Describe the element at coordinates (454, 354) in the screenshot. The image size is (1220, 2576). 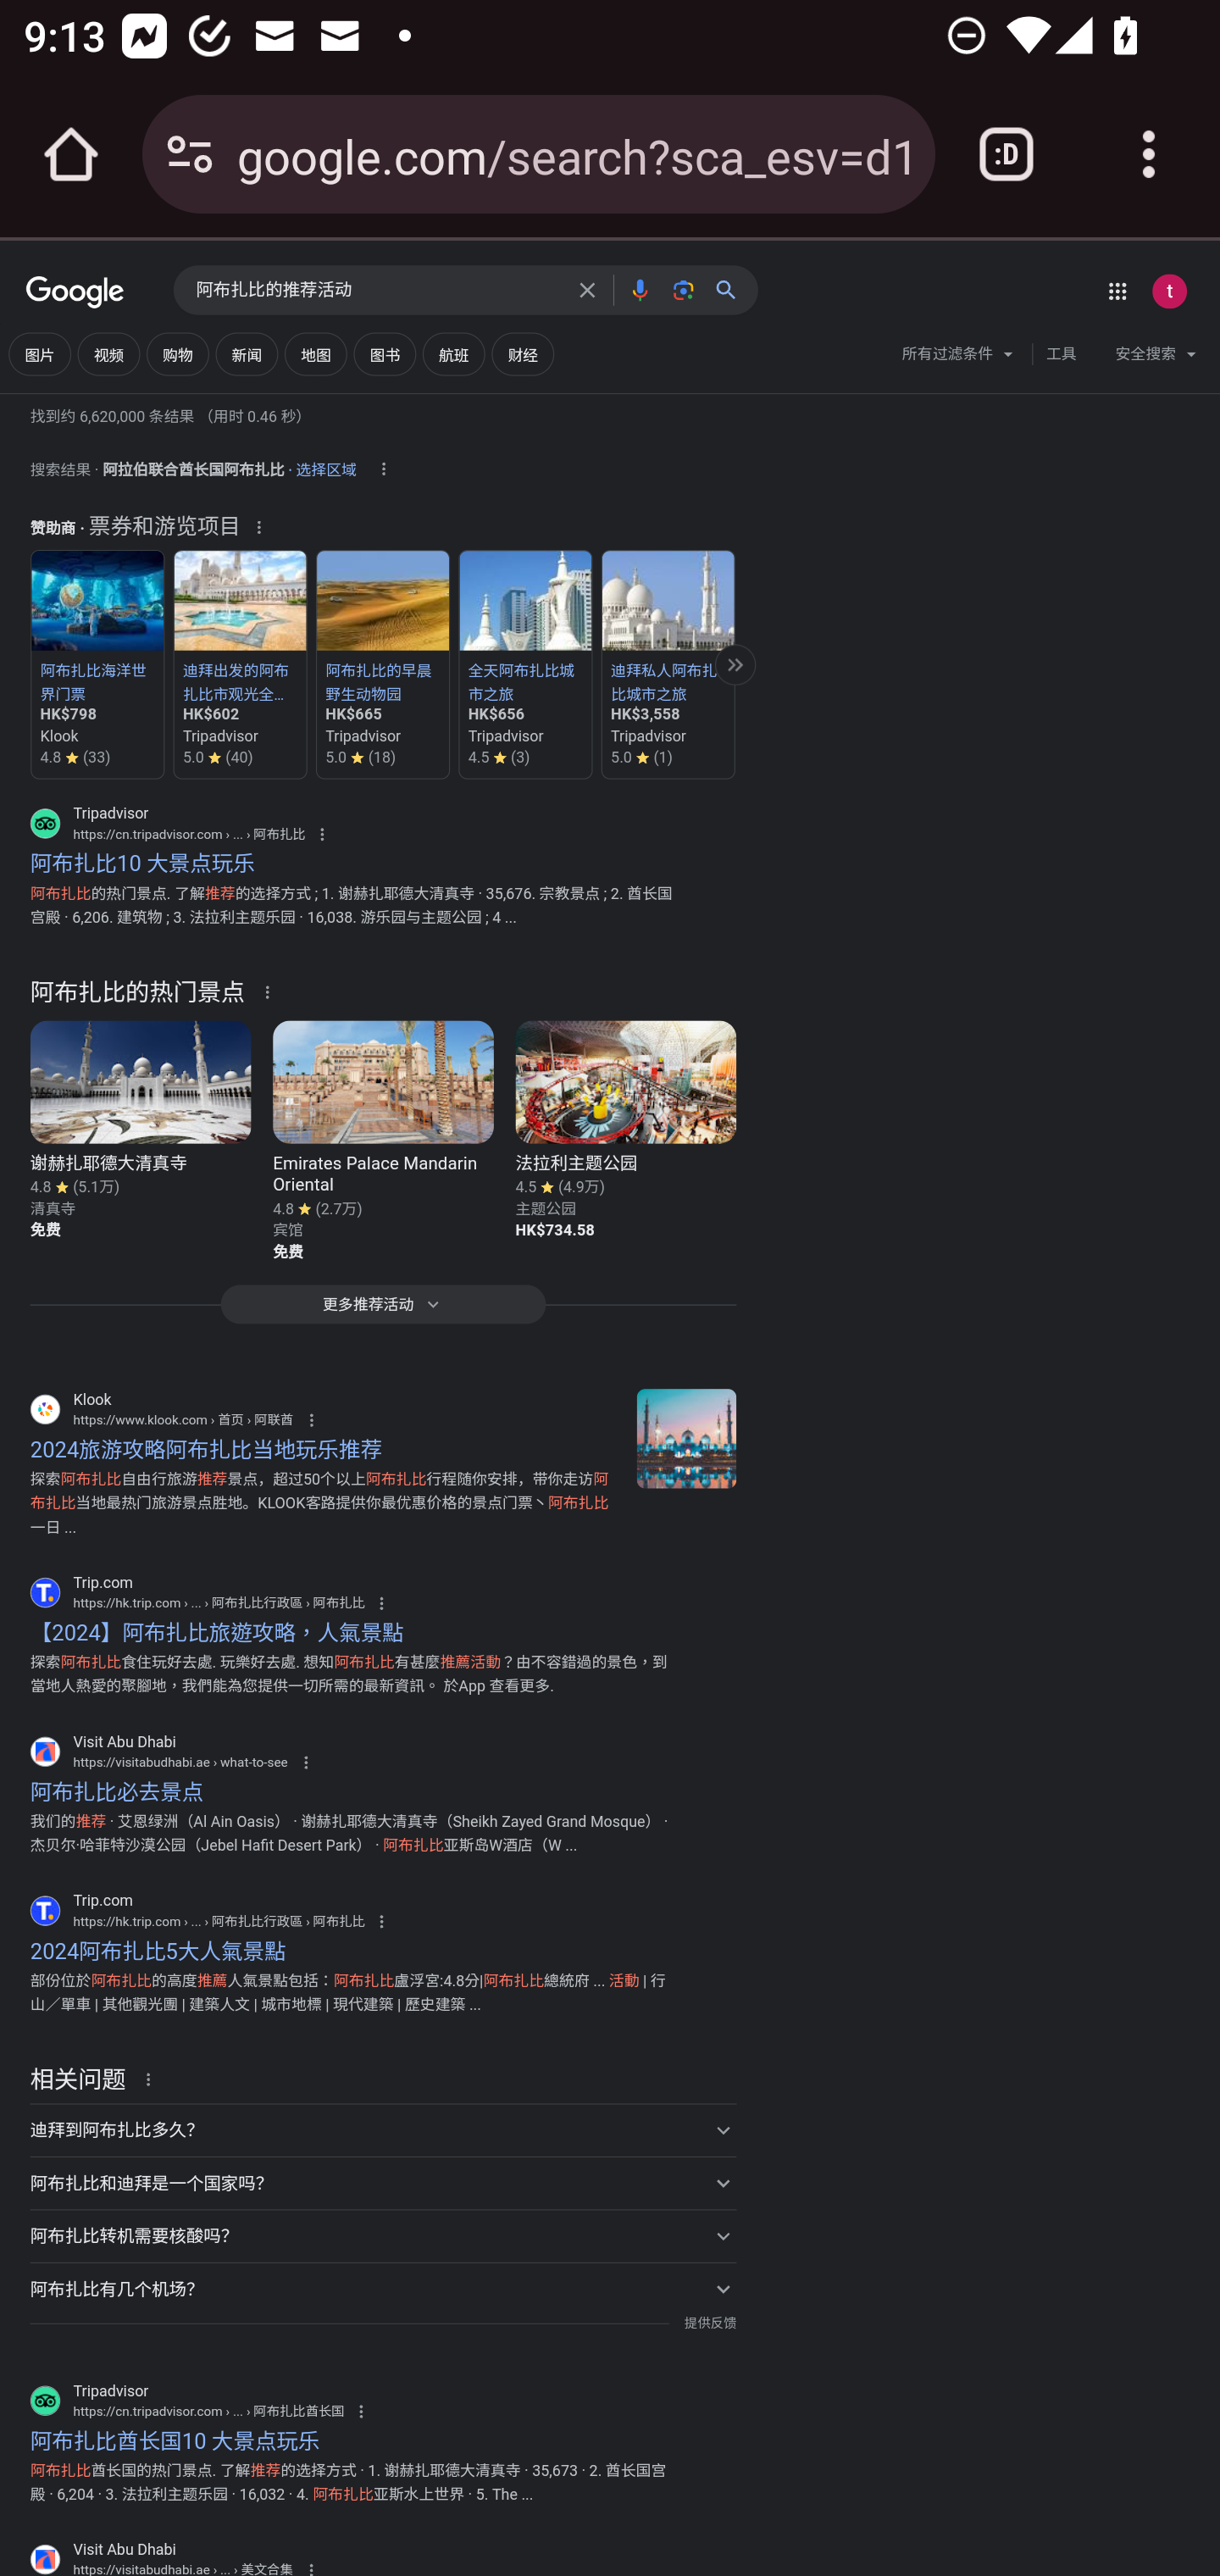
I see `航班` at that location.